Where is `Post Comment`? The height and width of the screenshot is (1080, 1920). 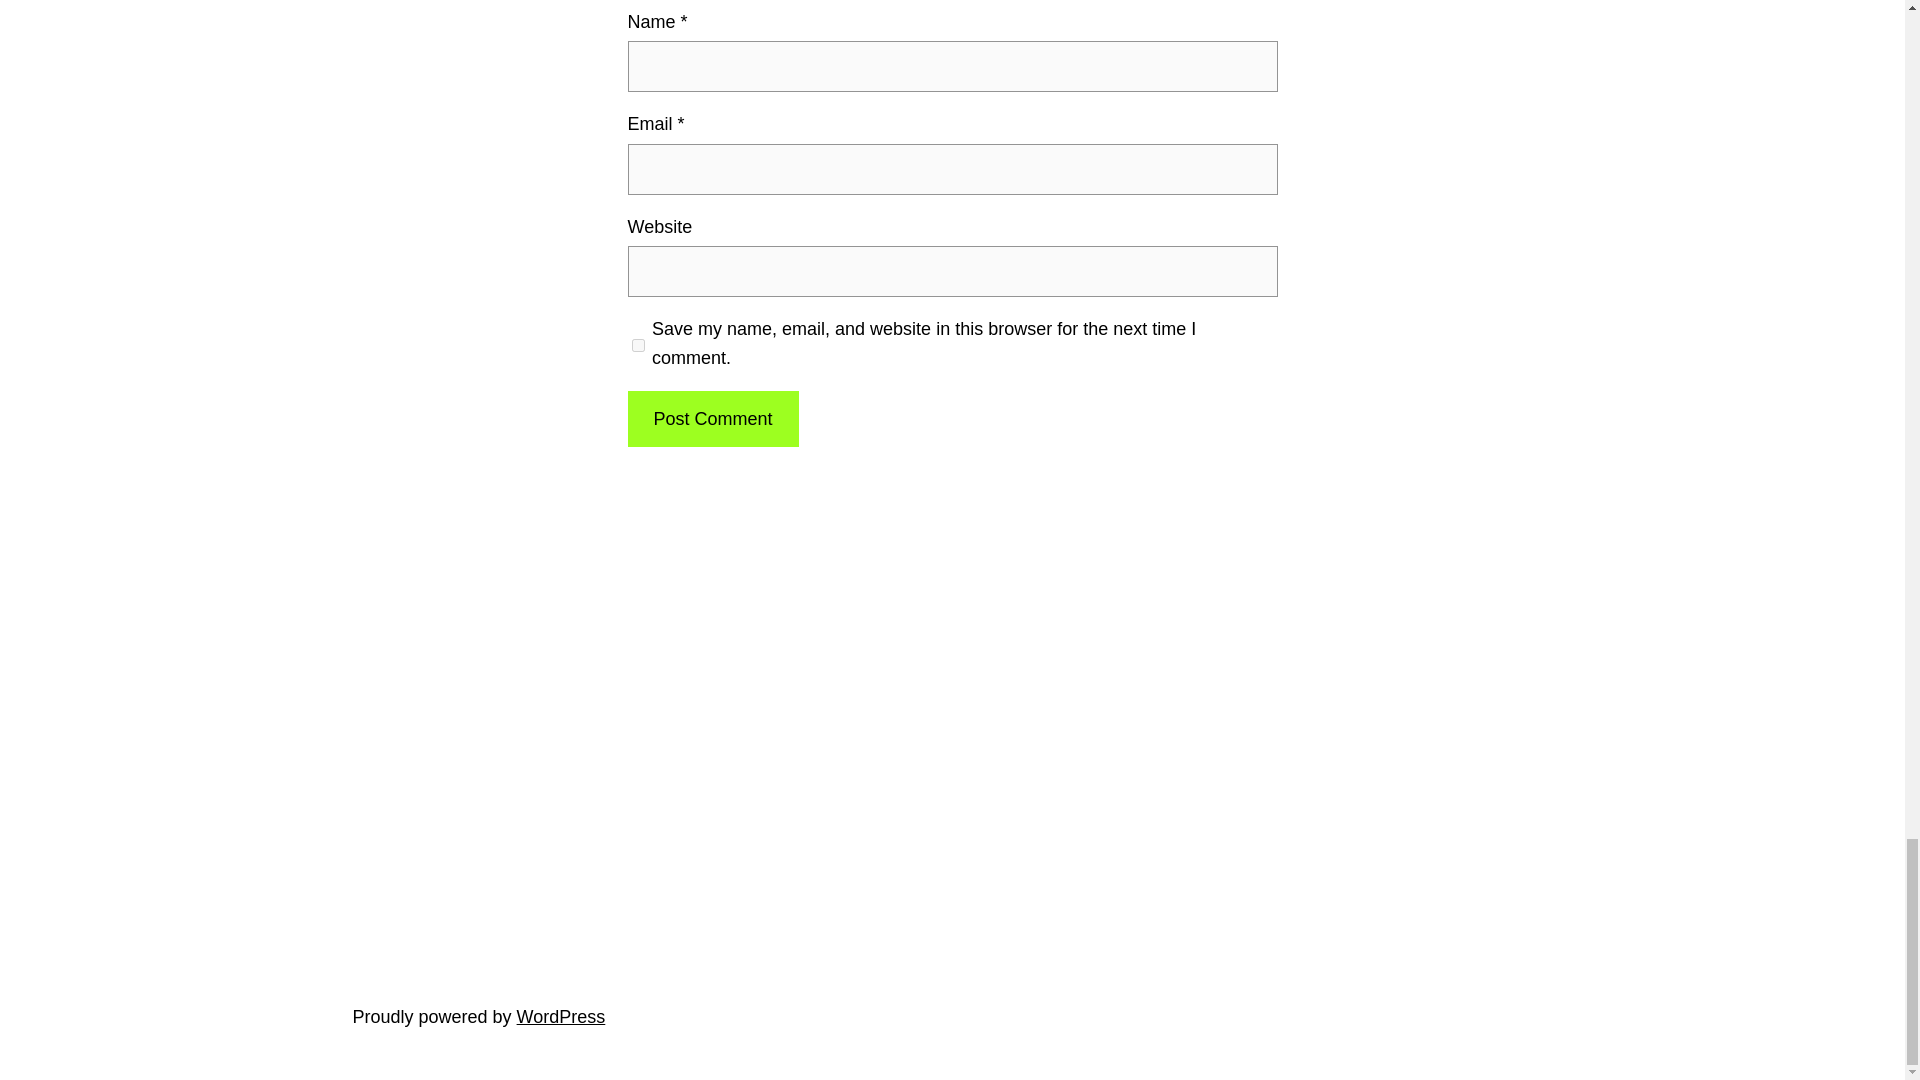 Post Comment is located at coordinates (712, 419).